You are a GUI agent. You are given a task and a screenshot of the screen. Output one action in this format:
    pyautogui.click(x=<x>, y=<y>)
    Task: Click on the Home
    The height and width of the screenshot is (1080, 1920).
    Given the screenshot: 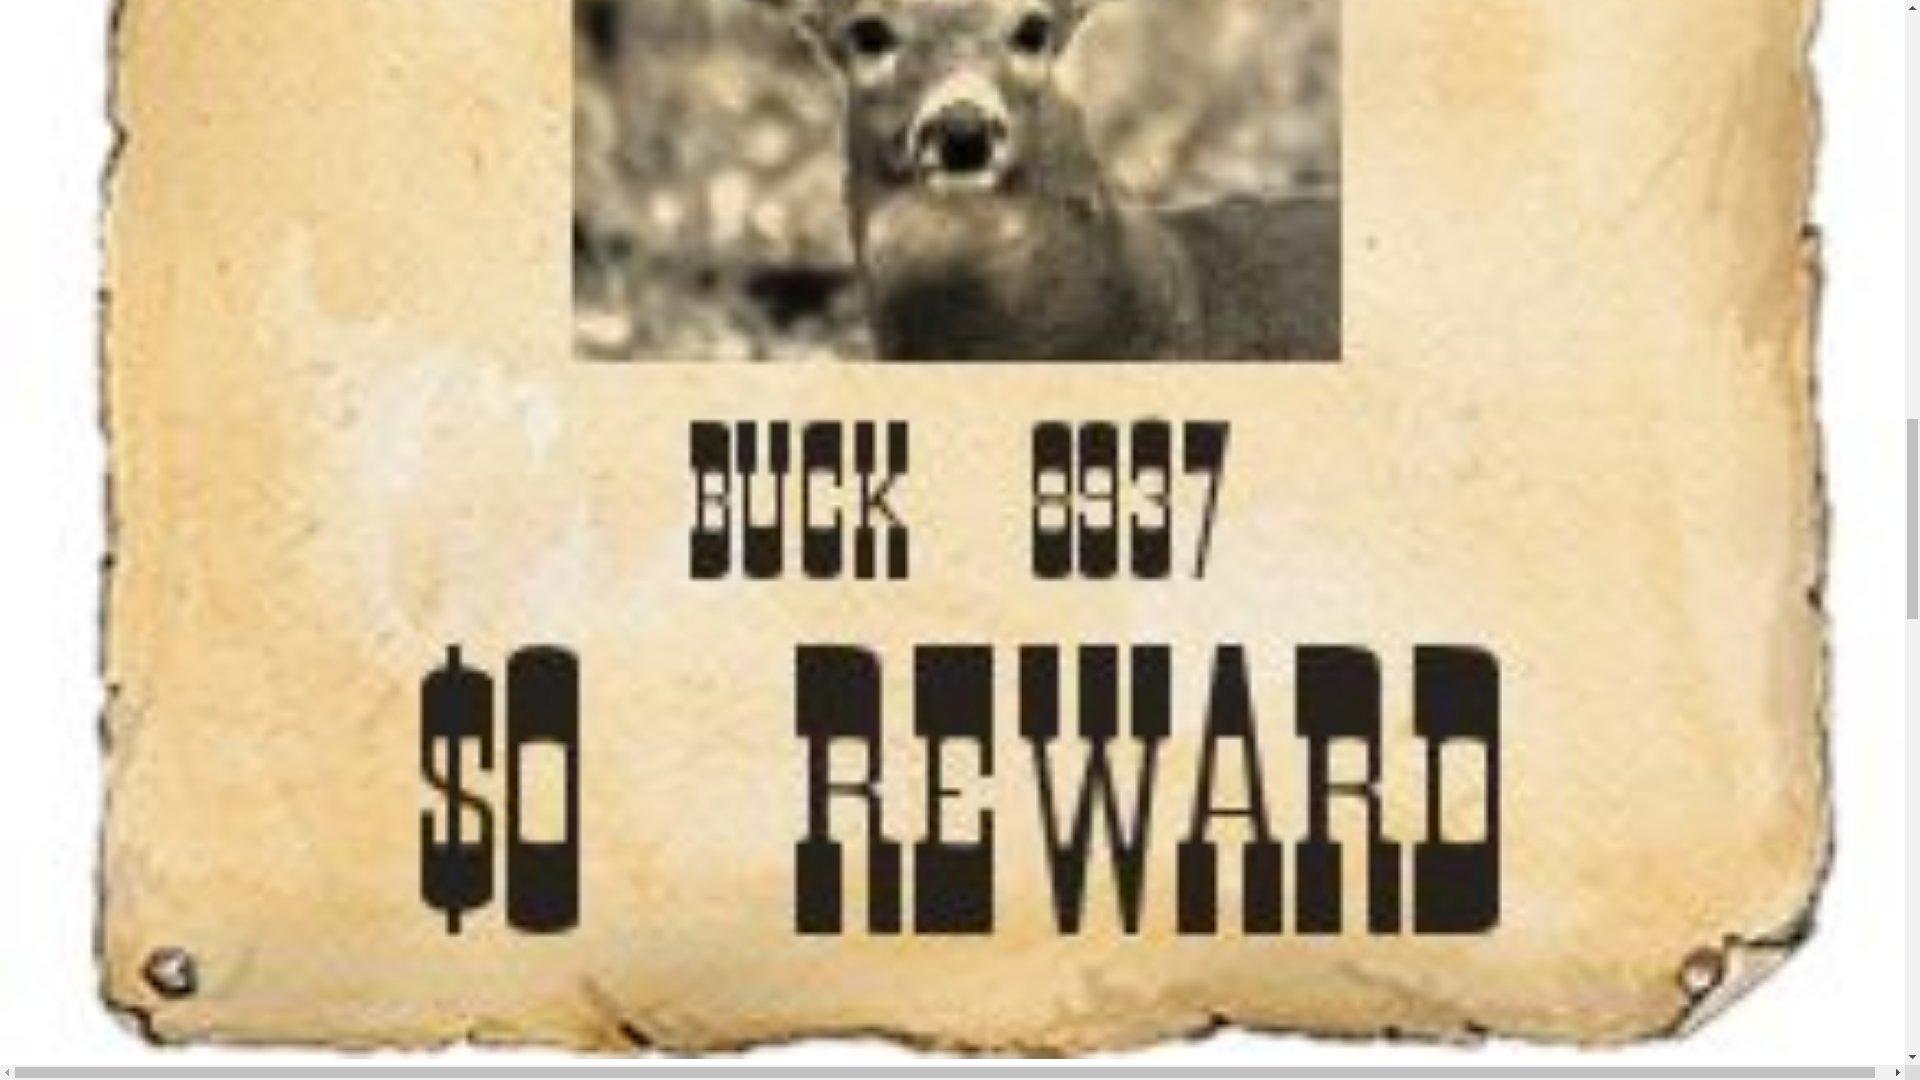 What is the action you would take?
    pyautogui.click(x=19, y=1071)
    